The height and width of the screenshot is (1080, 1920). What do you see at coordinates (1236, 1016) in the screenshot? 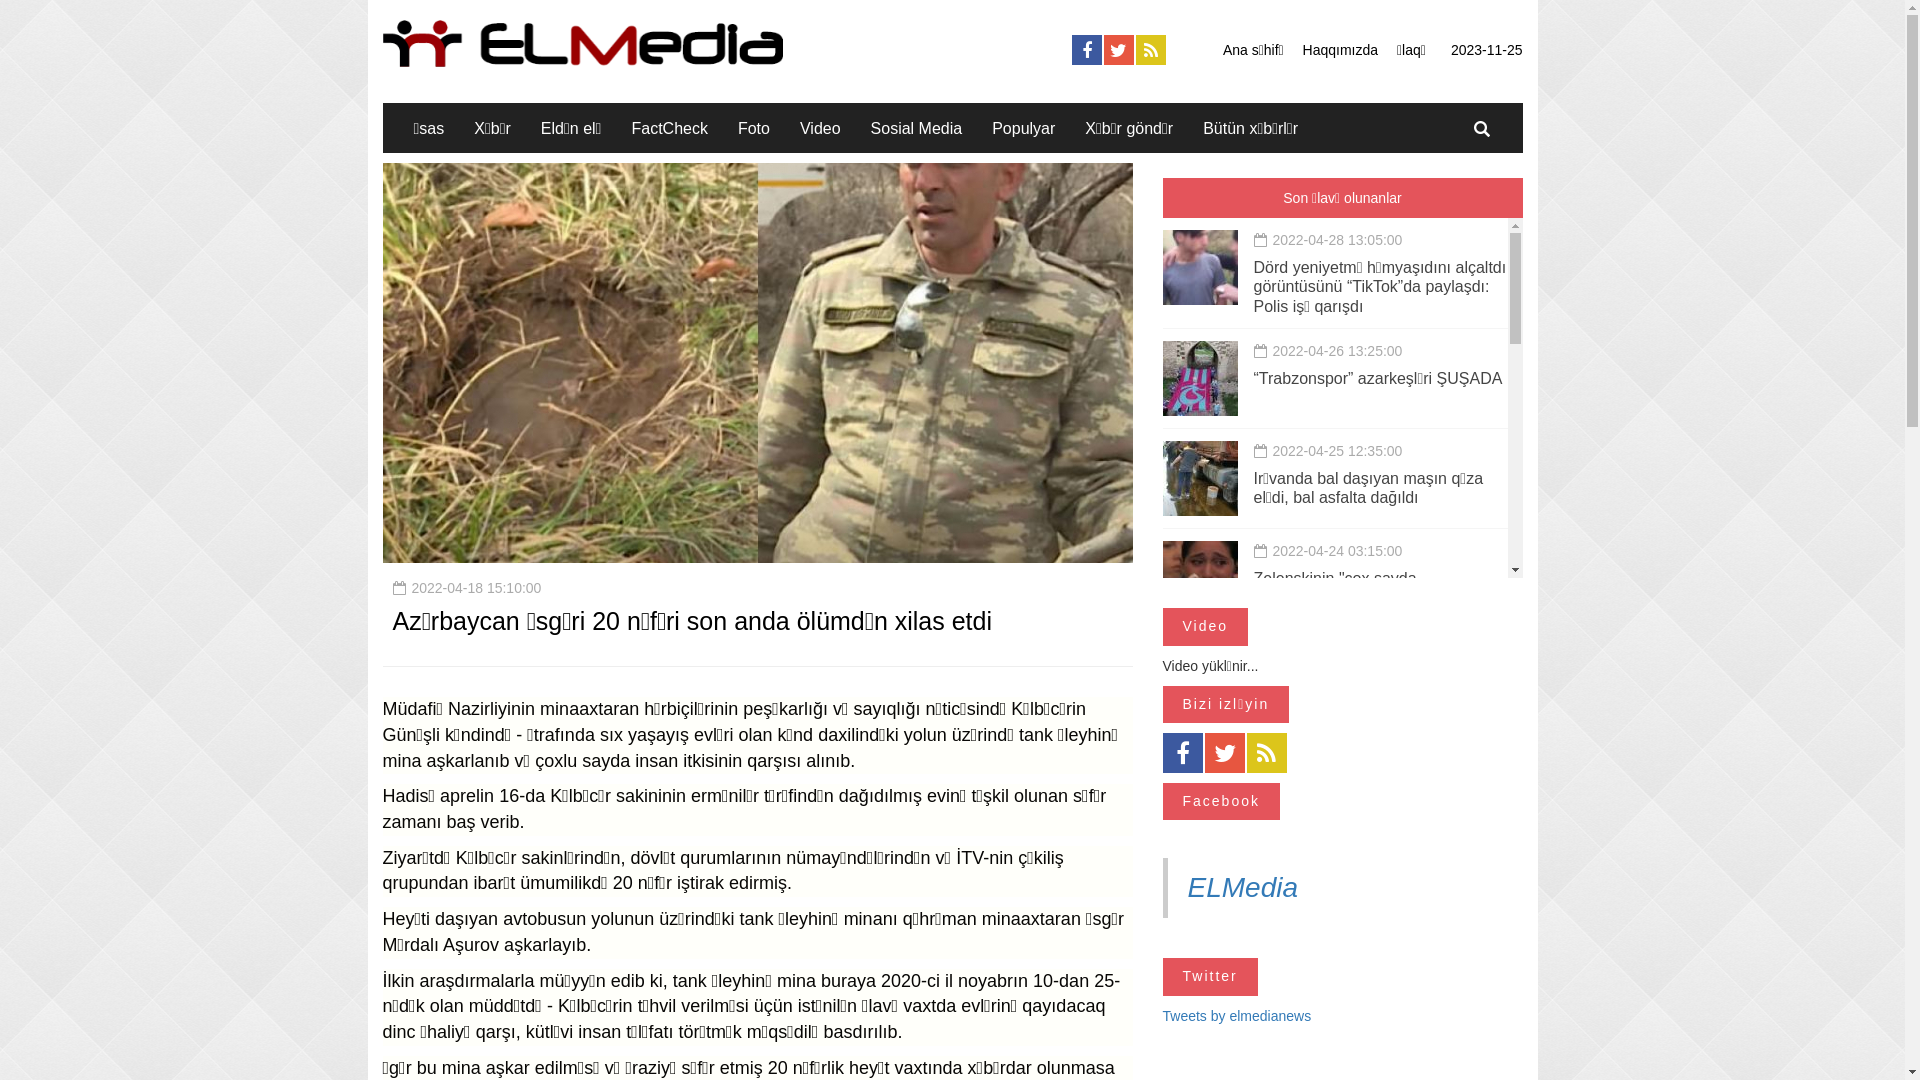
I see `Tweets by elmedianews` at bounding box center [1236, 1016].